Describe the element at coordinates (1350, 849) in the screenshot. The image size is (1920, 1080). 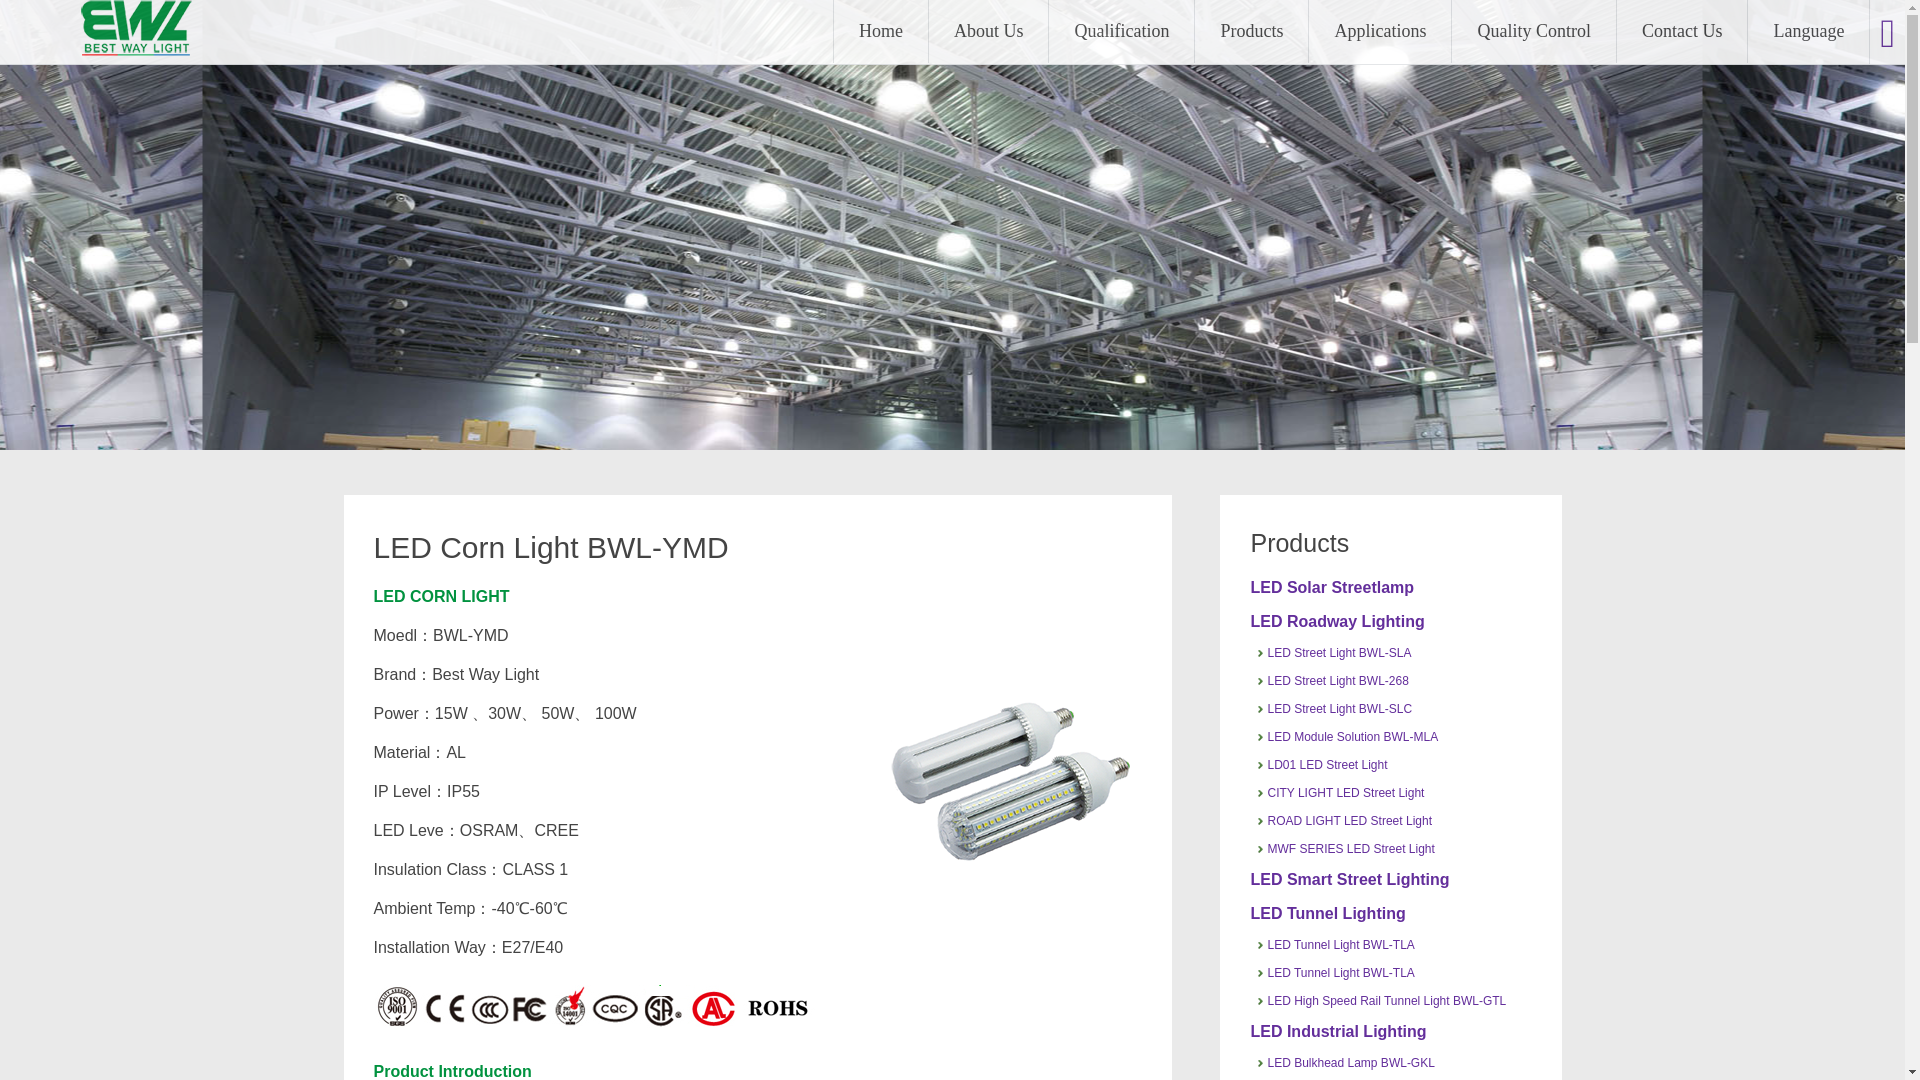
I see `MWF SERIES LED Street Light` at that location.